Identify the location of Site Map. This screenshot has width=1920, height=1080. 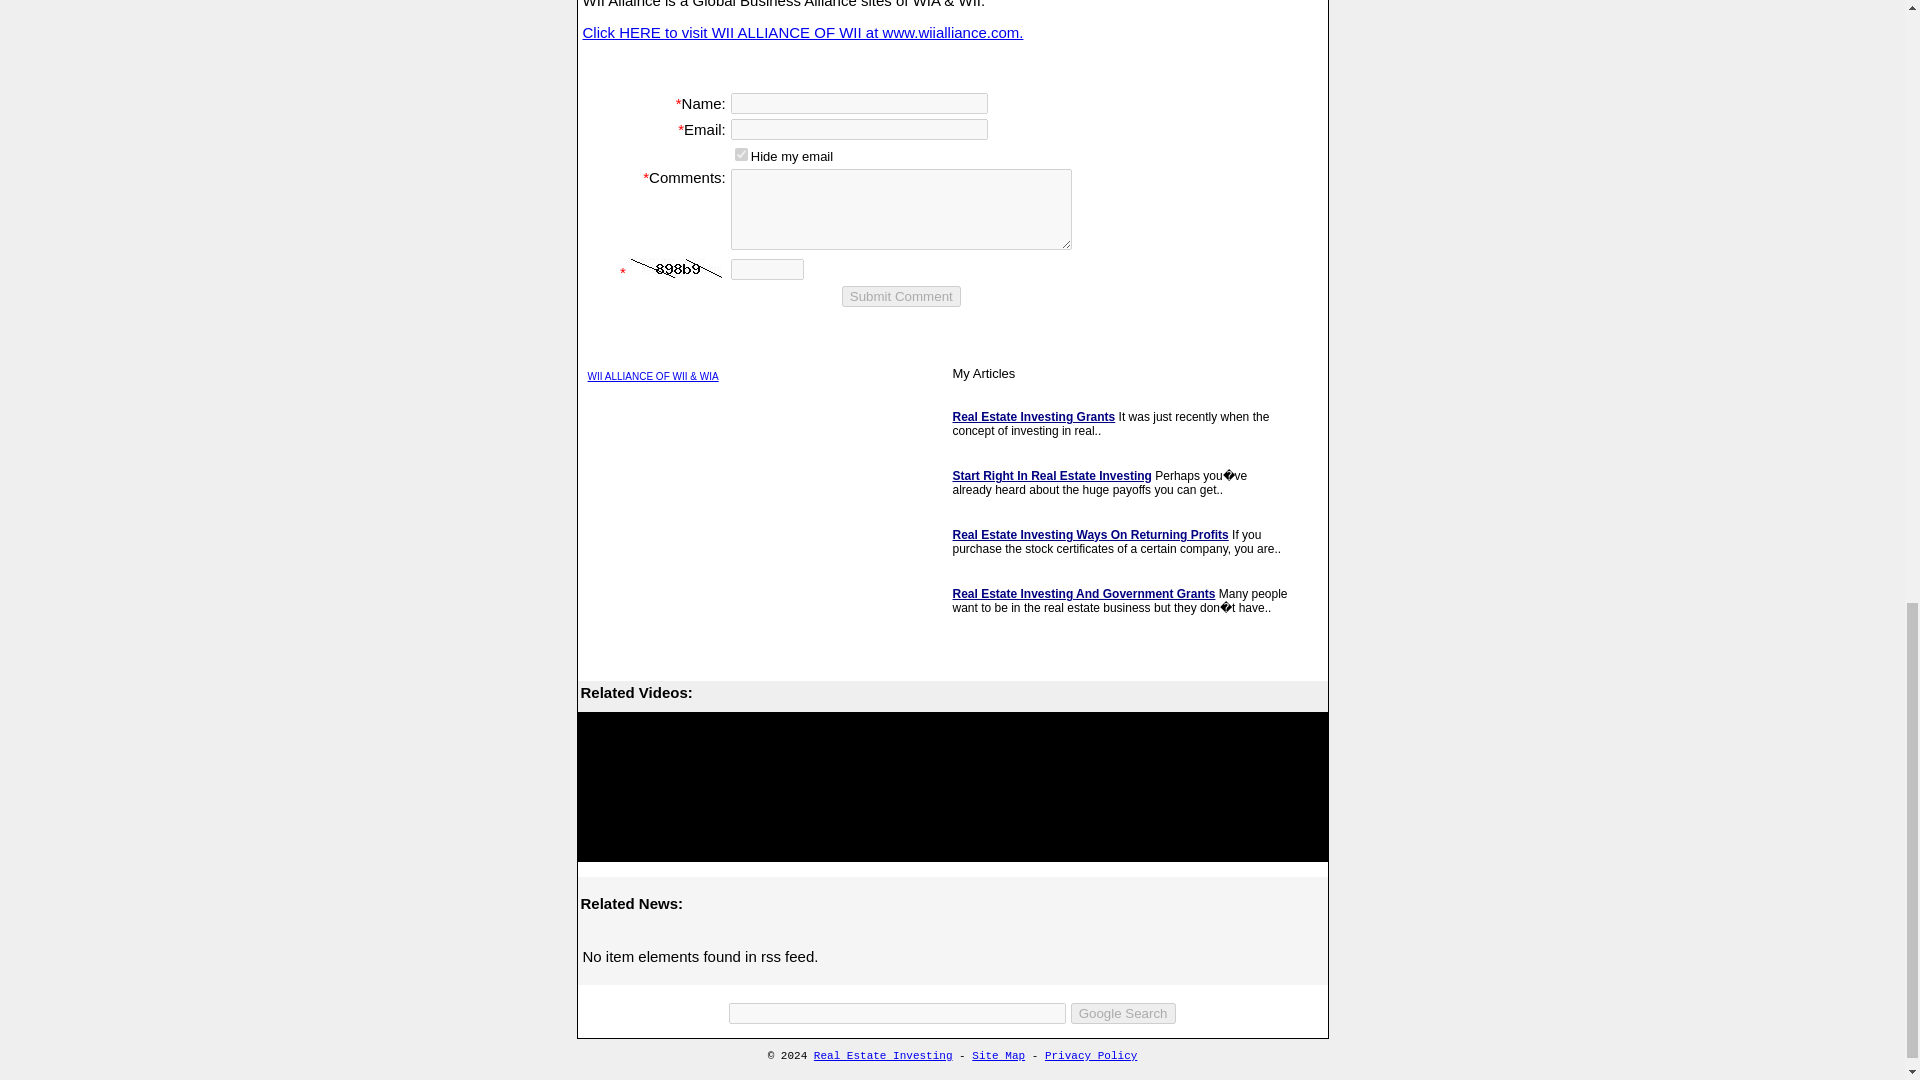
(998, 1055).